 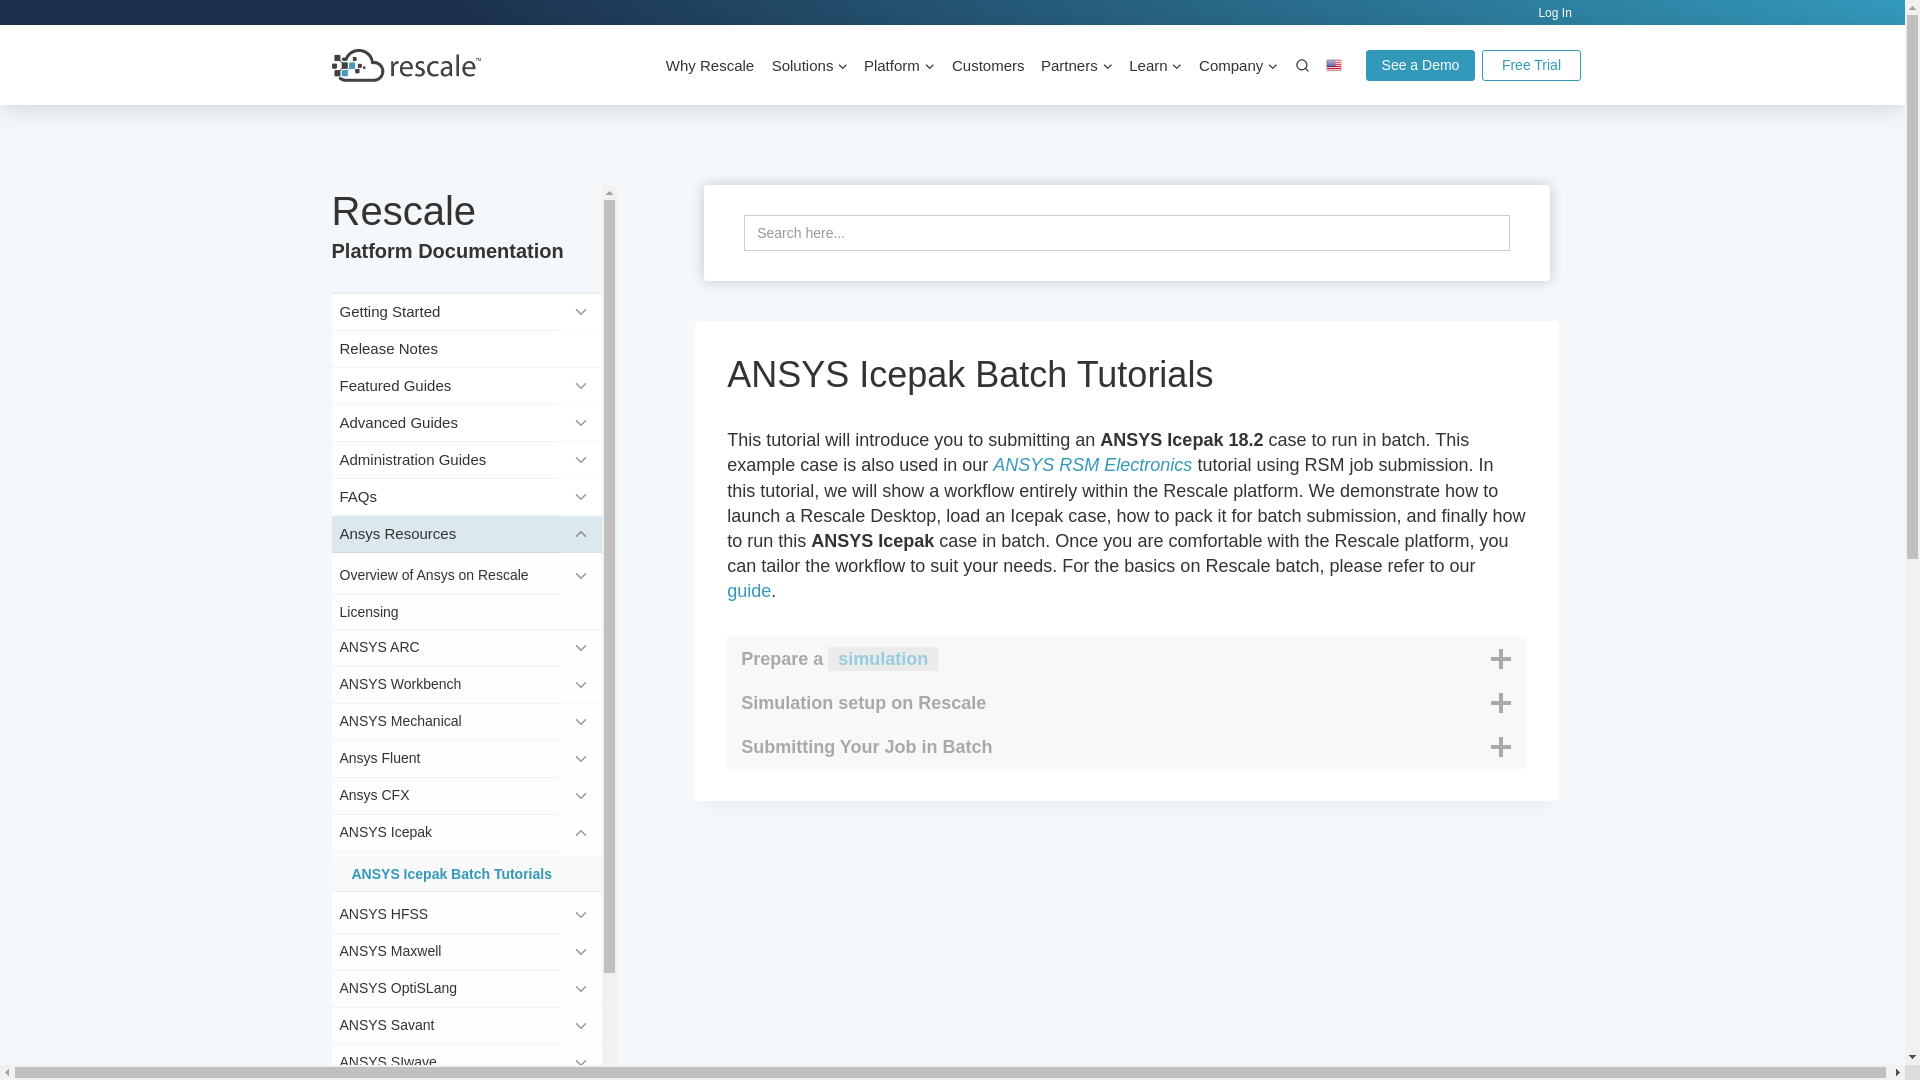 I want to click on Why Rescale, so click(x=710, y=66).